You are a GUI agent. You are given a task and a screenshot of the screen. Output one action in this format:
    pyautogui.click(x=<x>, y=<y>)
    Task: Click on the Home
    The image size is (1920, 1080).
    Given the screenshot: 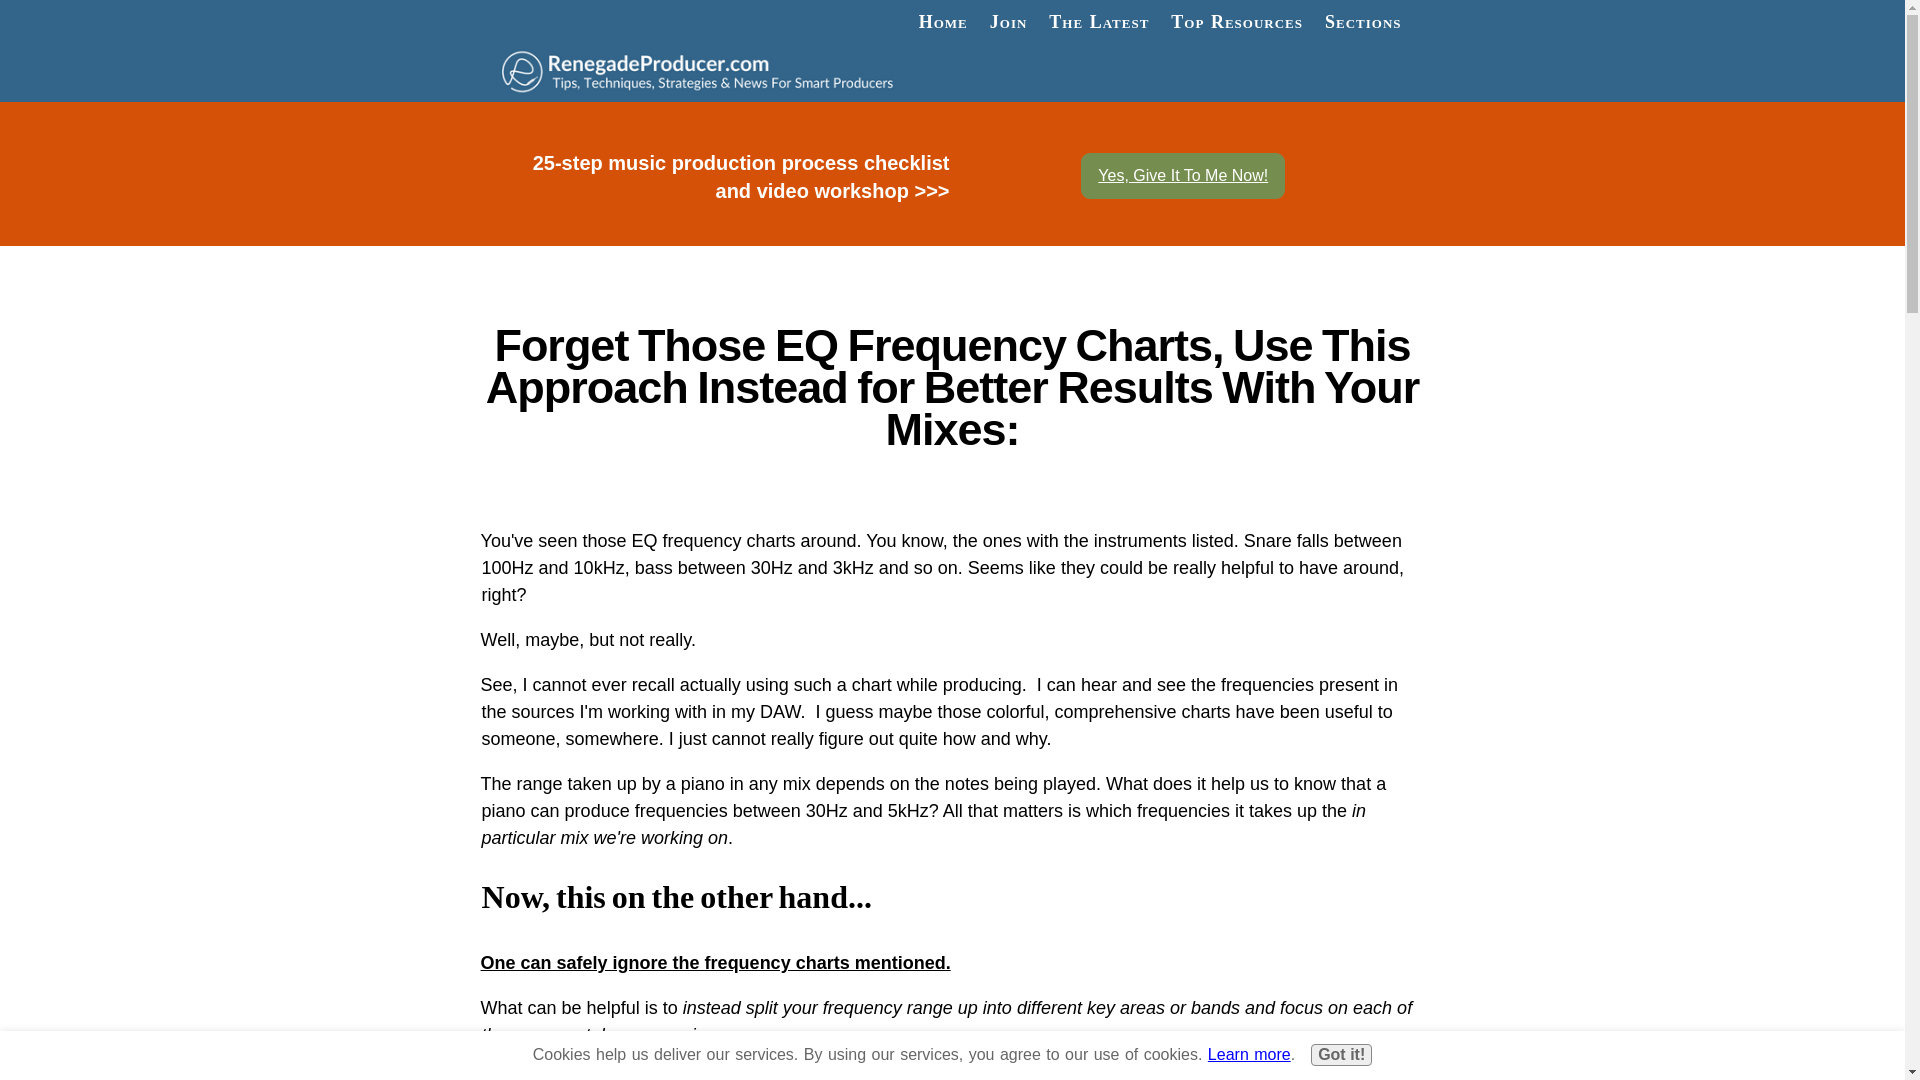 What is the action you would take?
    pyautogui.click(x=944, y=22)
    